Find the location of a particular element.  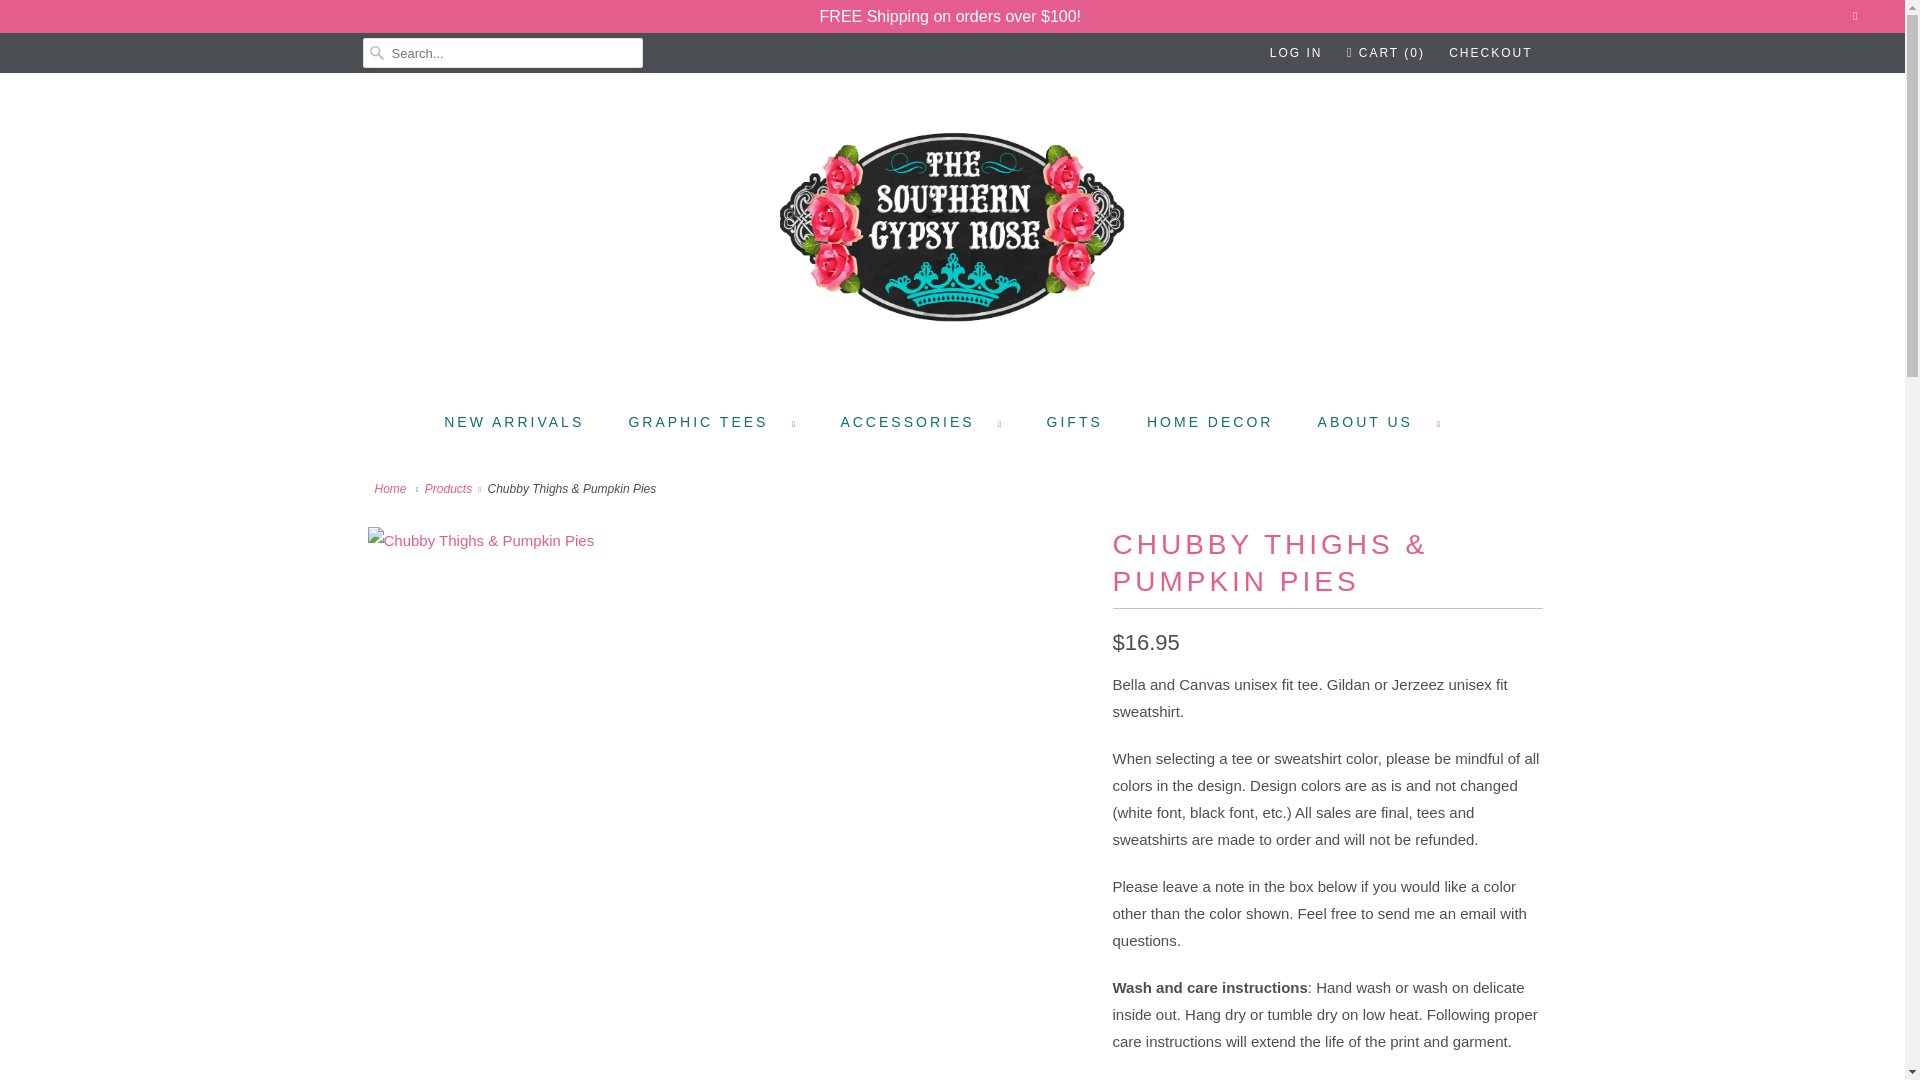

LOG IN is located at coordinates (1296, 52).